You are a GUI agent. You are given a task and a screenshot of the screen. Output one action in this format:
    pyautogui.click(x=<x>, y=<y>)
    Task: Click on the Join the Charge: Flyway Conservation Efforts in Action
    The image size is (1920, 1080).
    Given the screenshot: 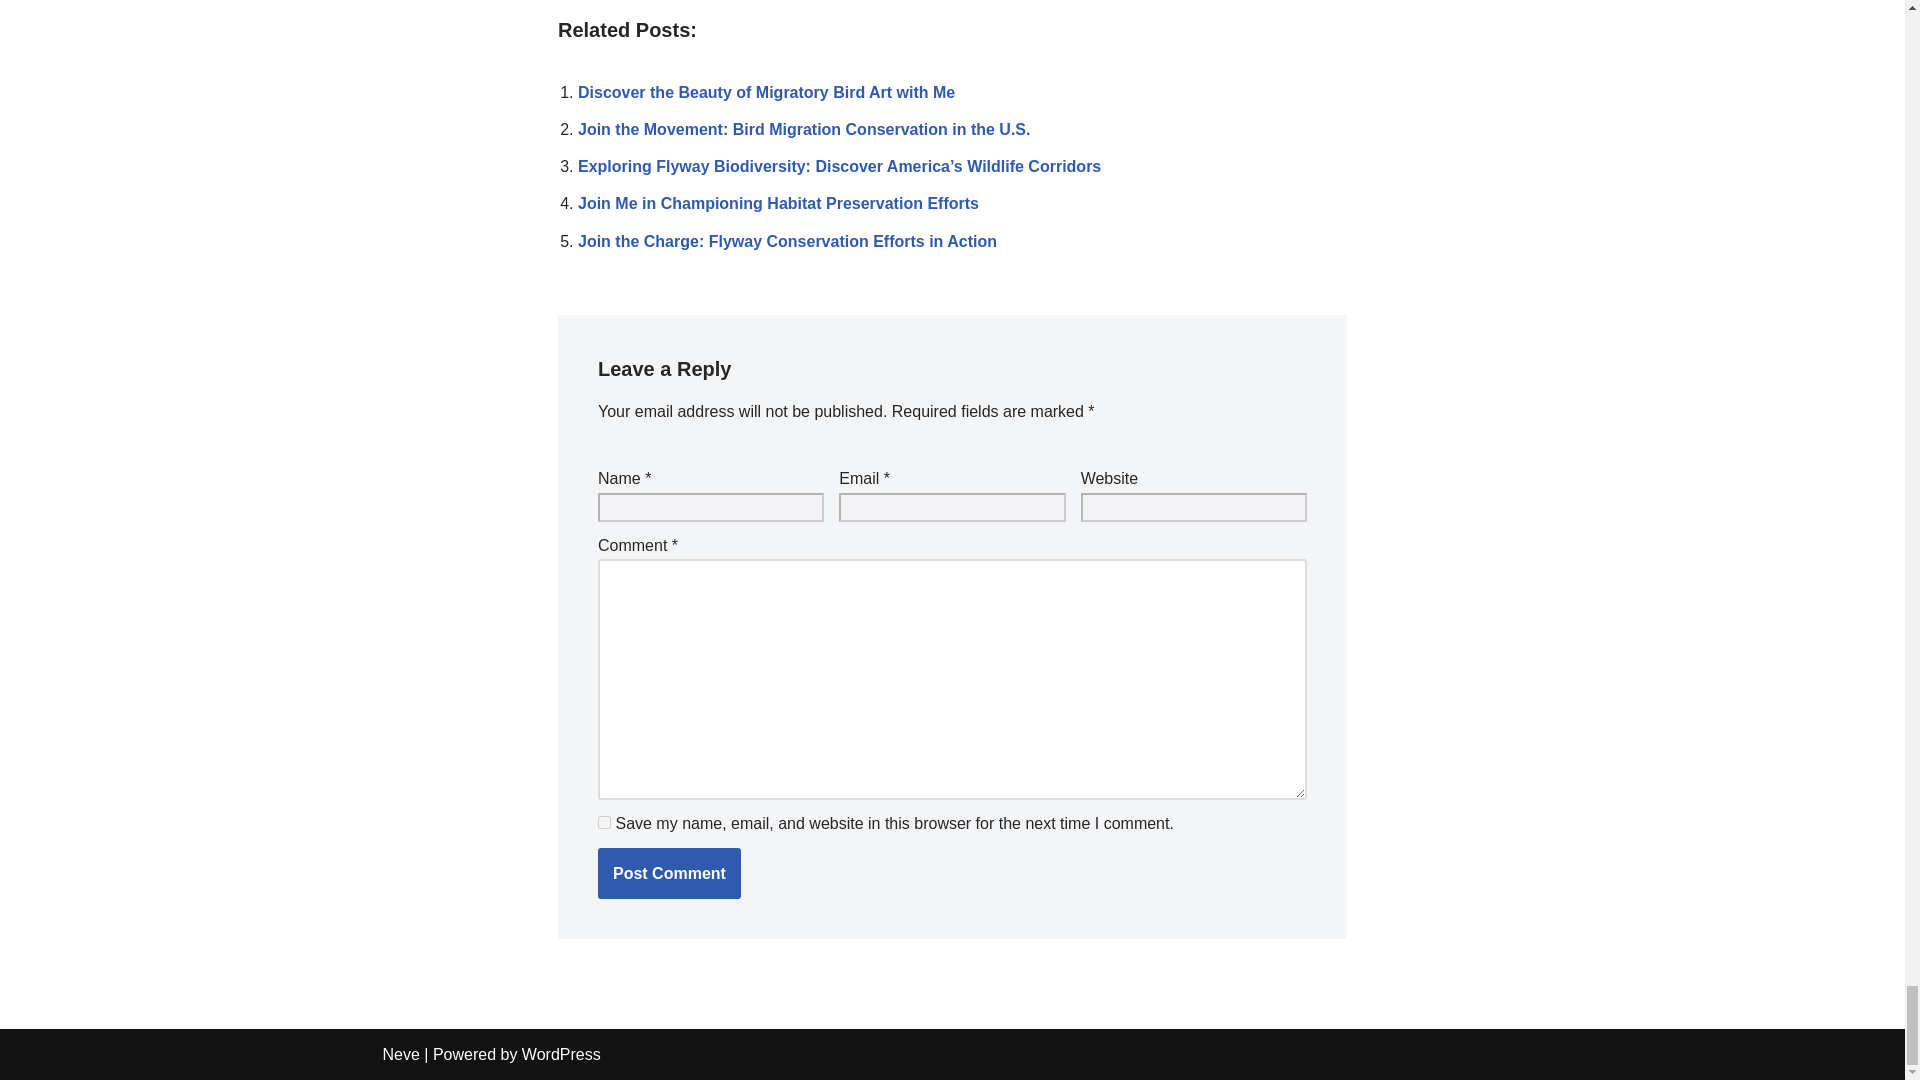 What is the action you would take?
    pyautogui.click(x=786, y=240)
    